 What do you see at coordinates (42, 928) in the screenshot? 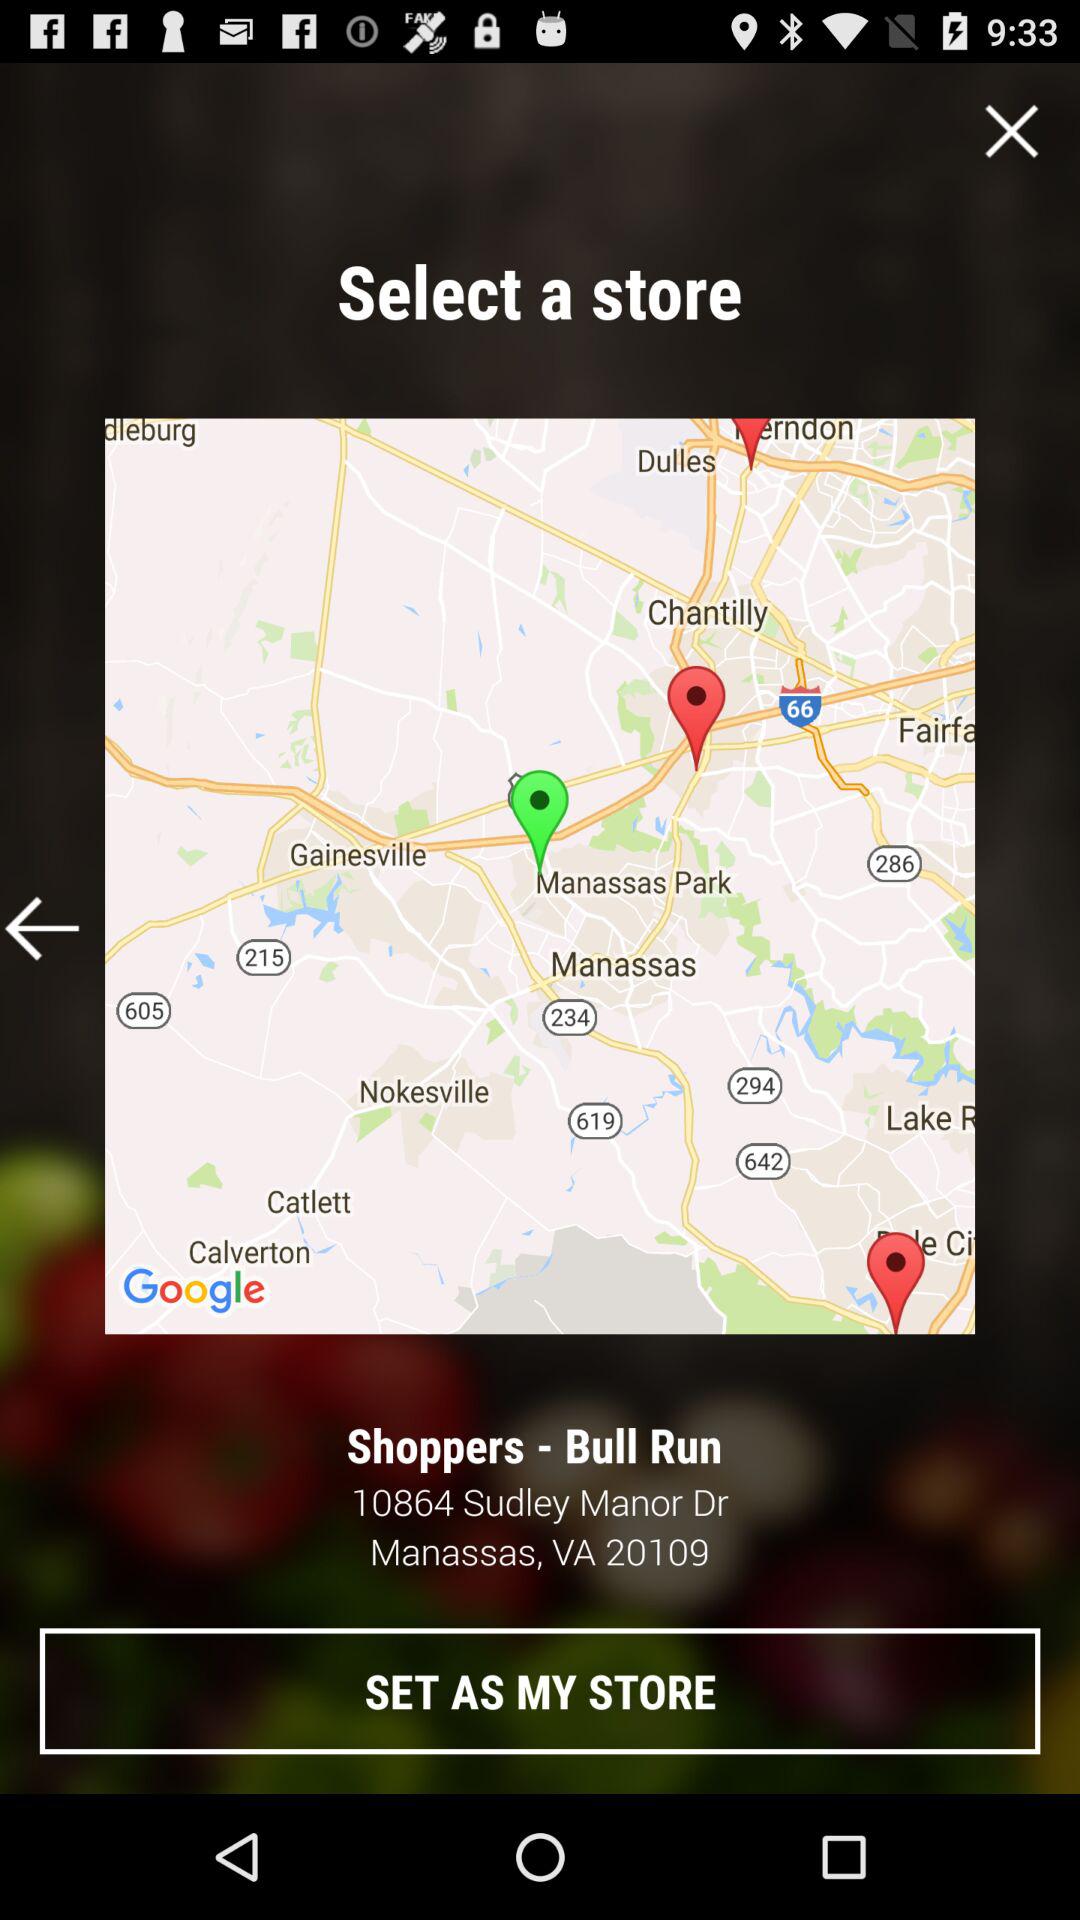
I see `go previojs page` at bounding box center [42, 928].